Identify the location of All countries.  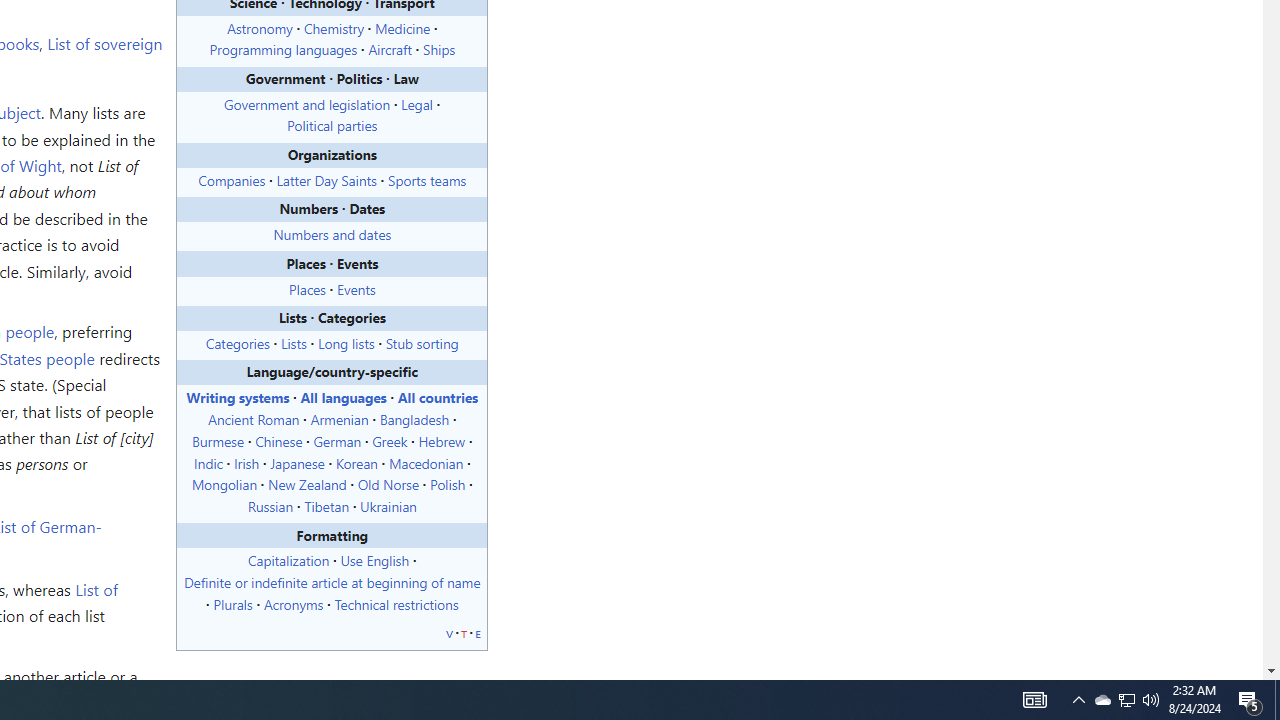
(437, 397).